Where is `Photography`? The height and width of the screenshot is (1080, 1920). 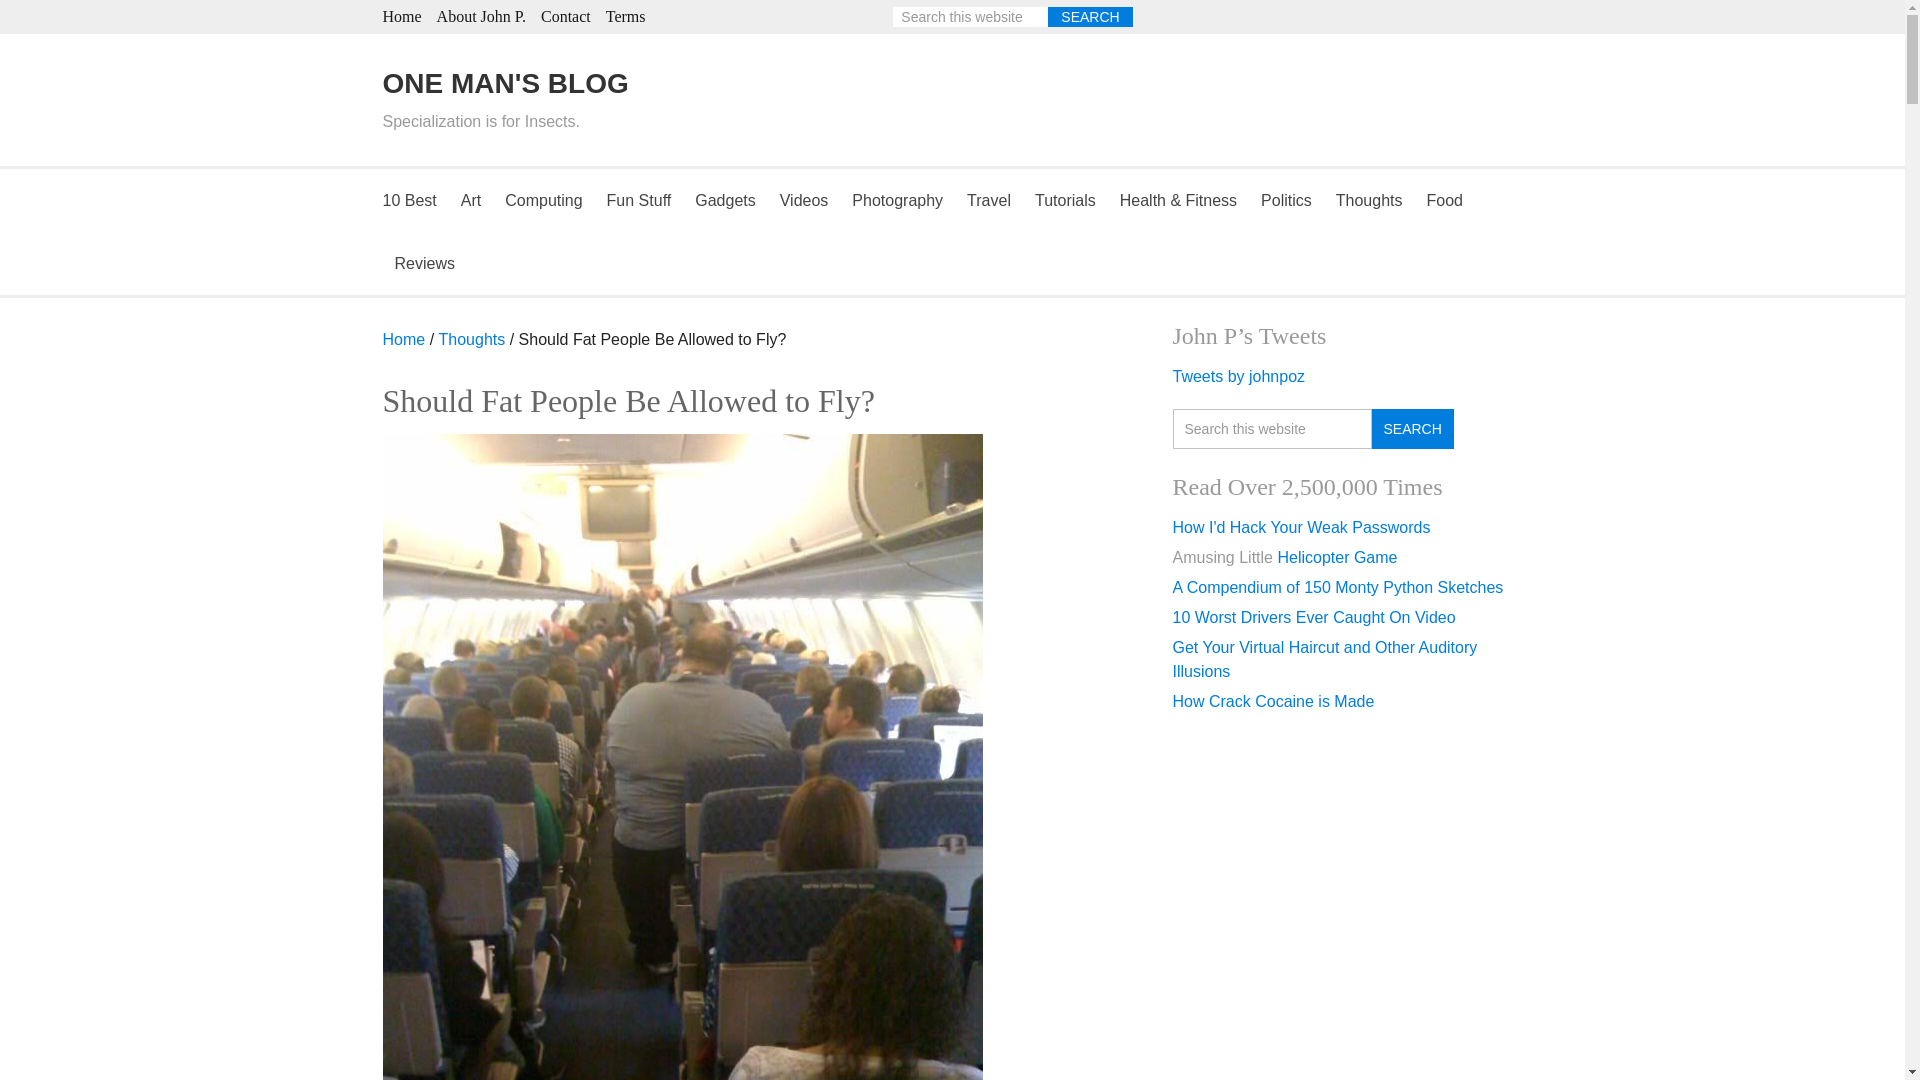 Photography is located at coordinates (897, 200).